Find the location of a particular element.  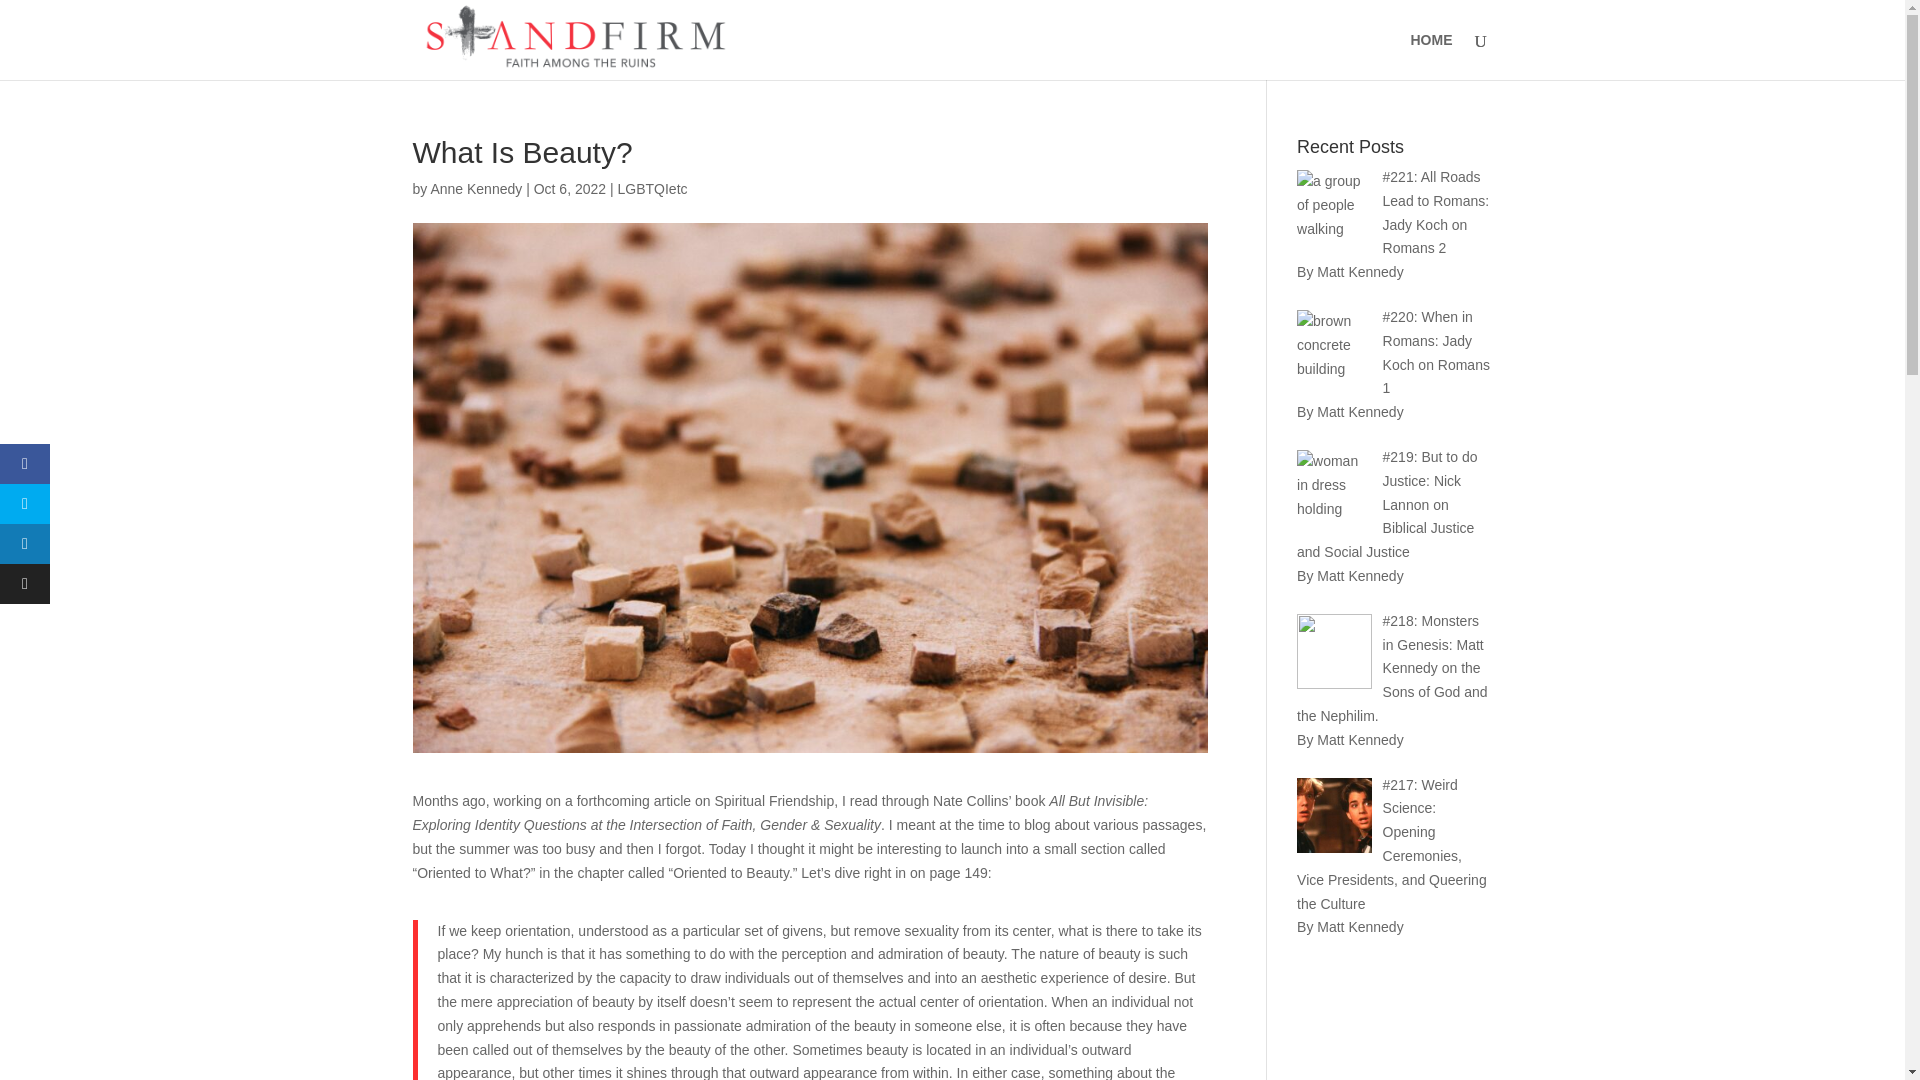

Posts by Anne Kennedy is located at coordinates (476, 188).